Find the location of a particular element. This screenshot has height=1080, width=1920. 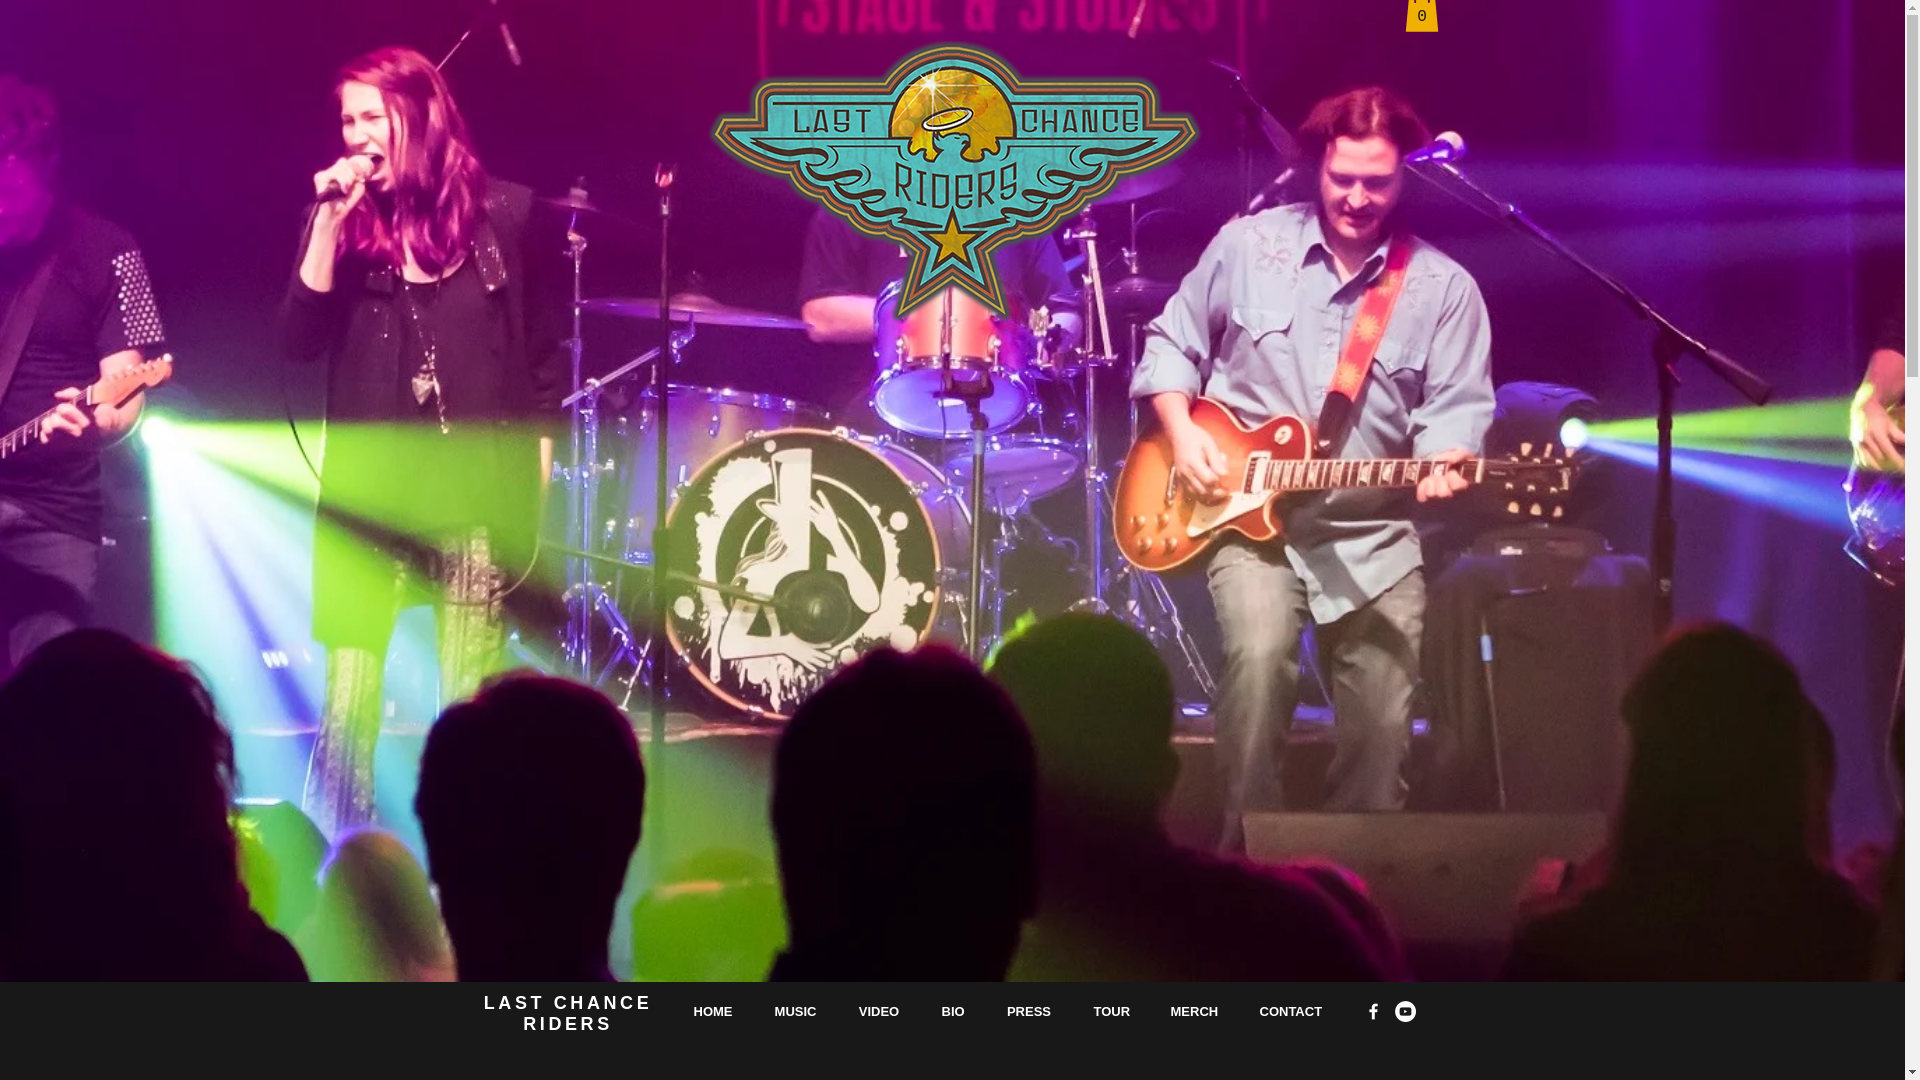

External YouTube is located at coordinates (936, 634).